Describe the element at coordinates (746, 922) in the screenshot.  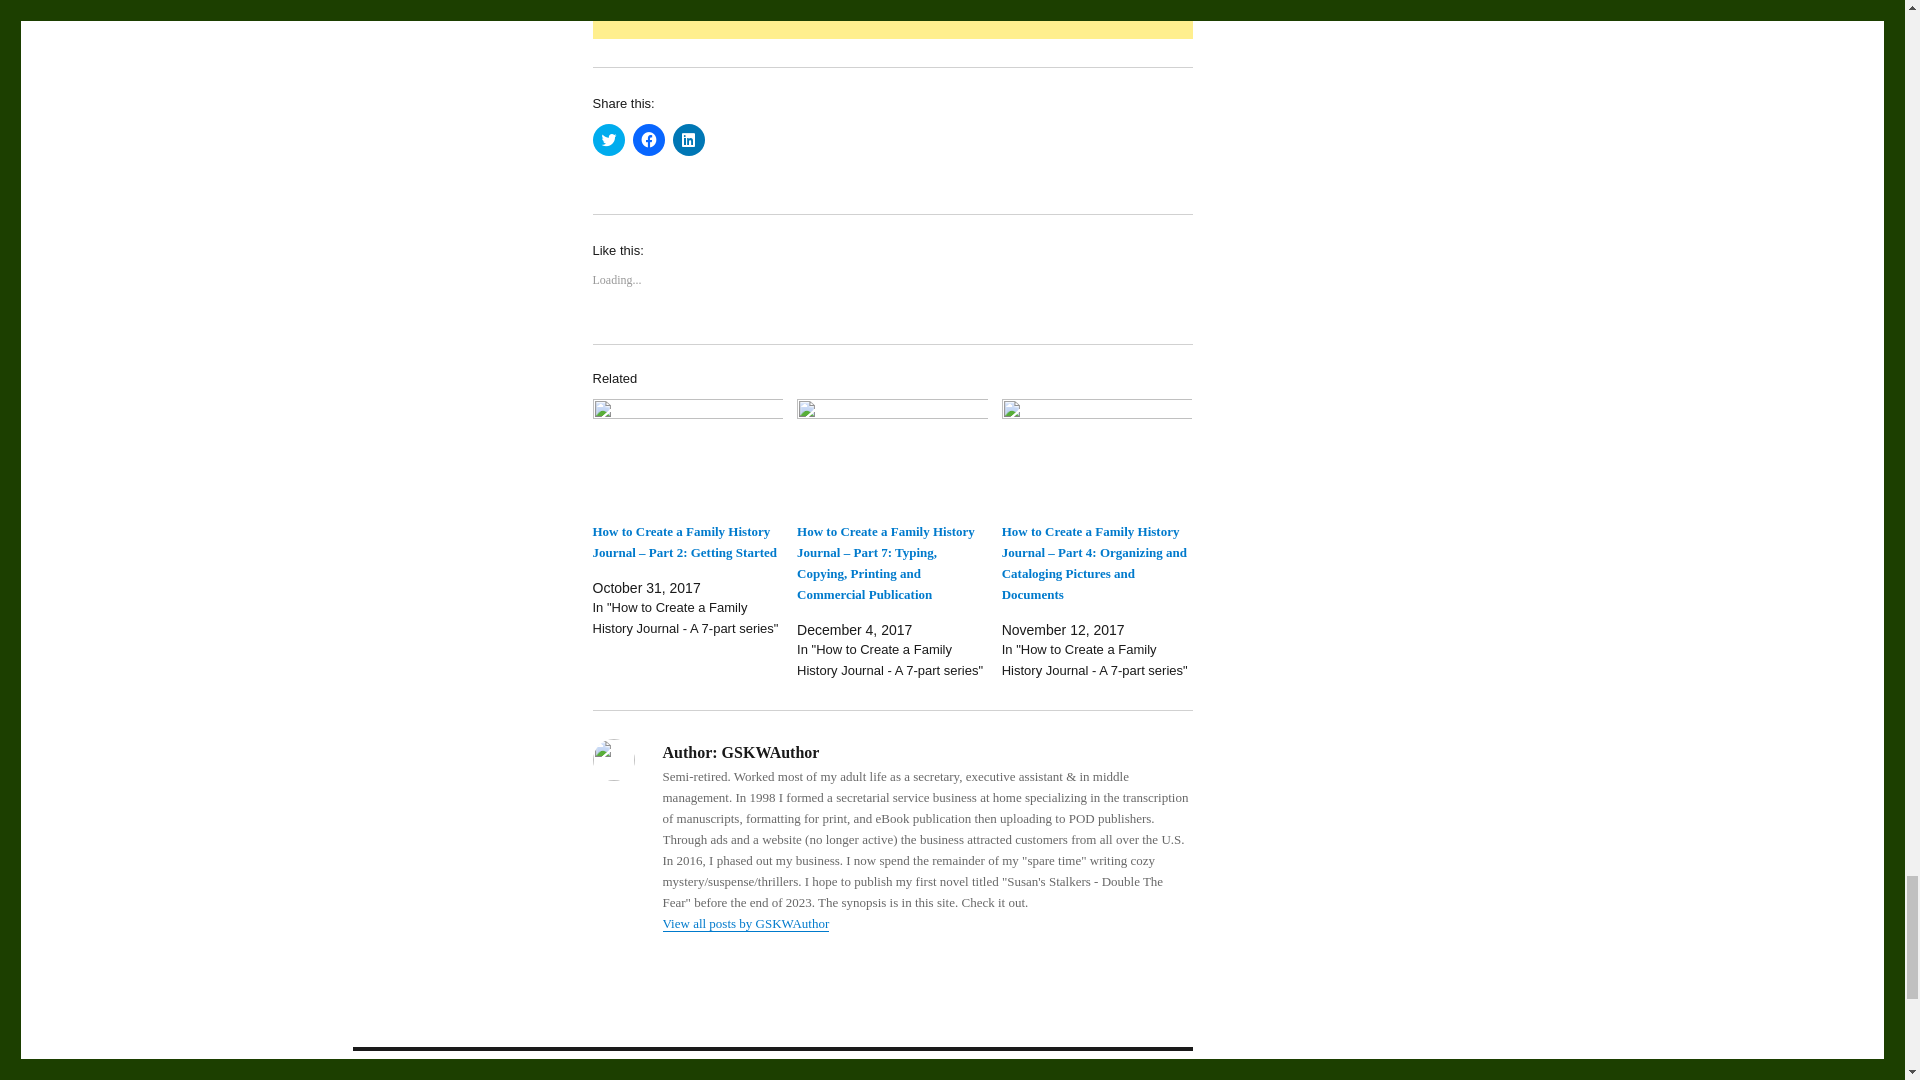
I see `View all posts by GSKWAuthor` at that location.